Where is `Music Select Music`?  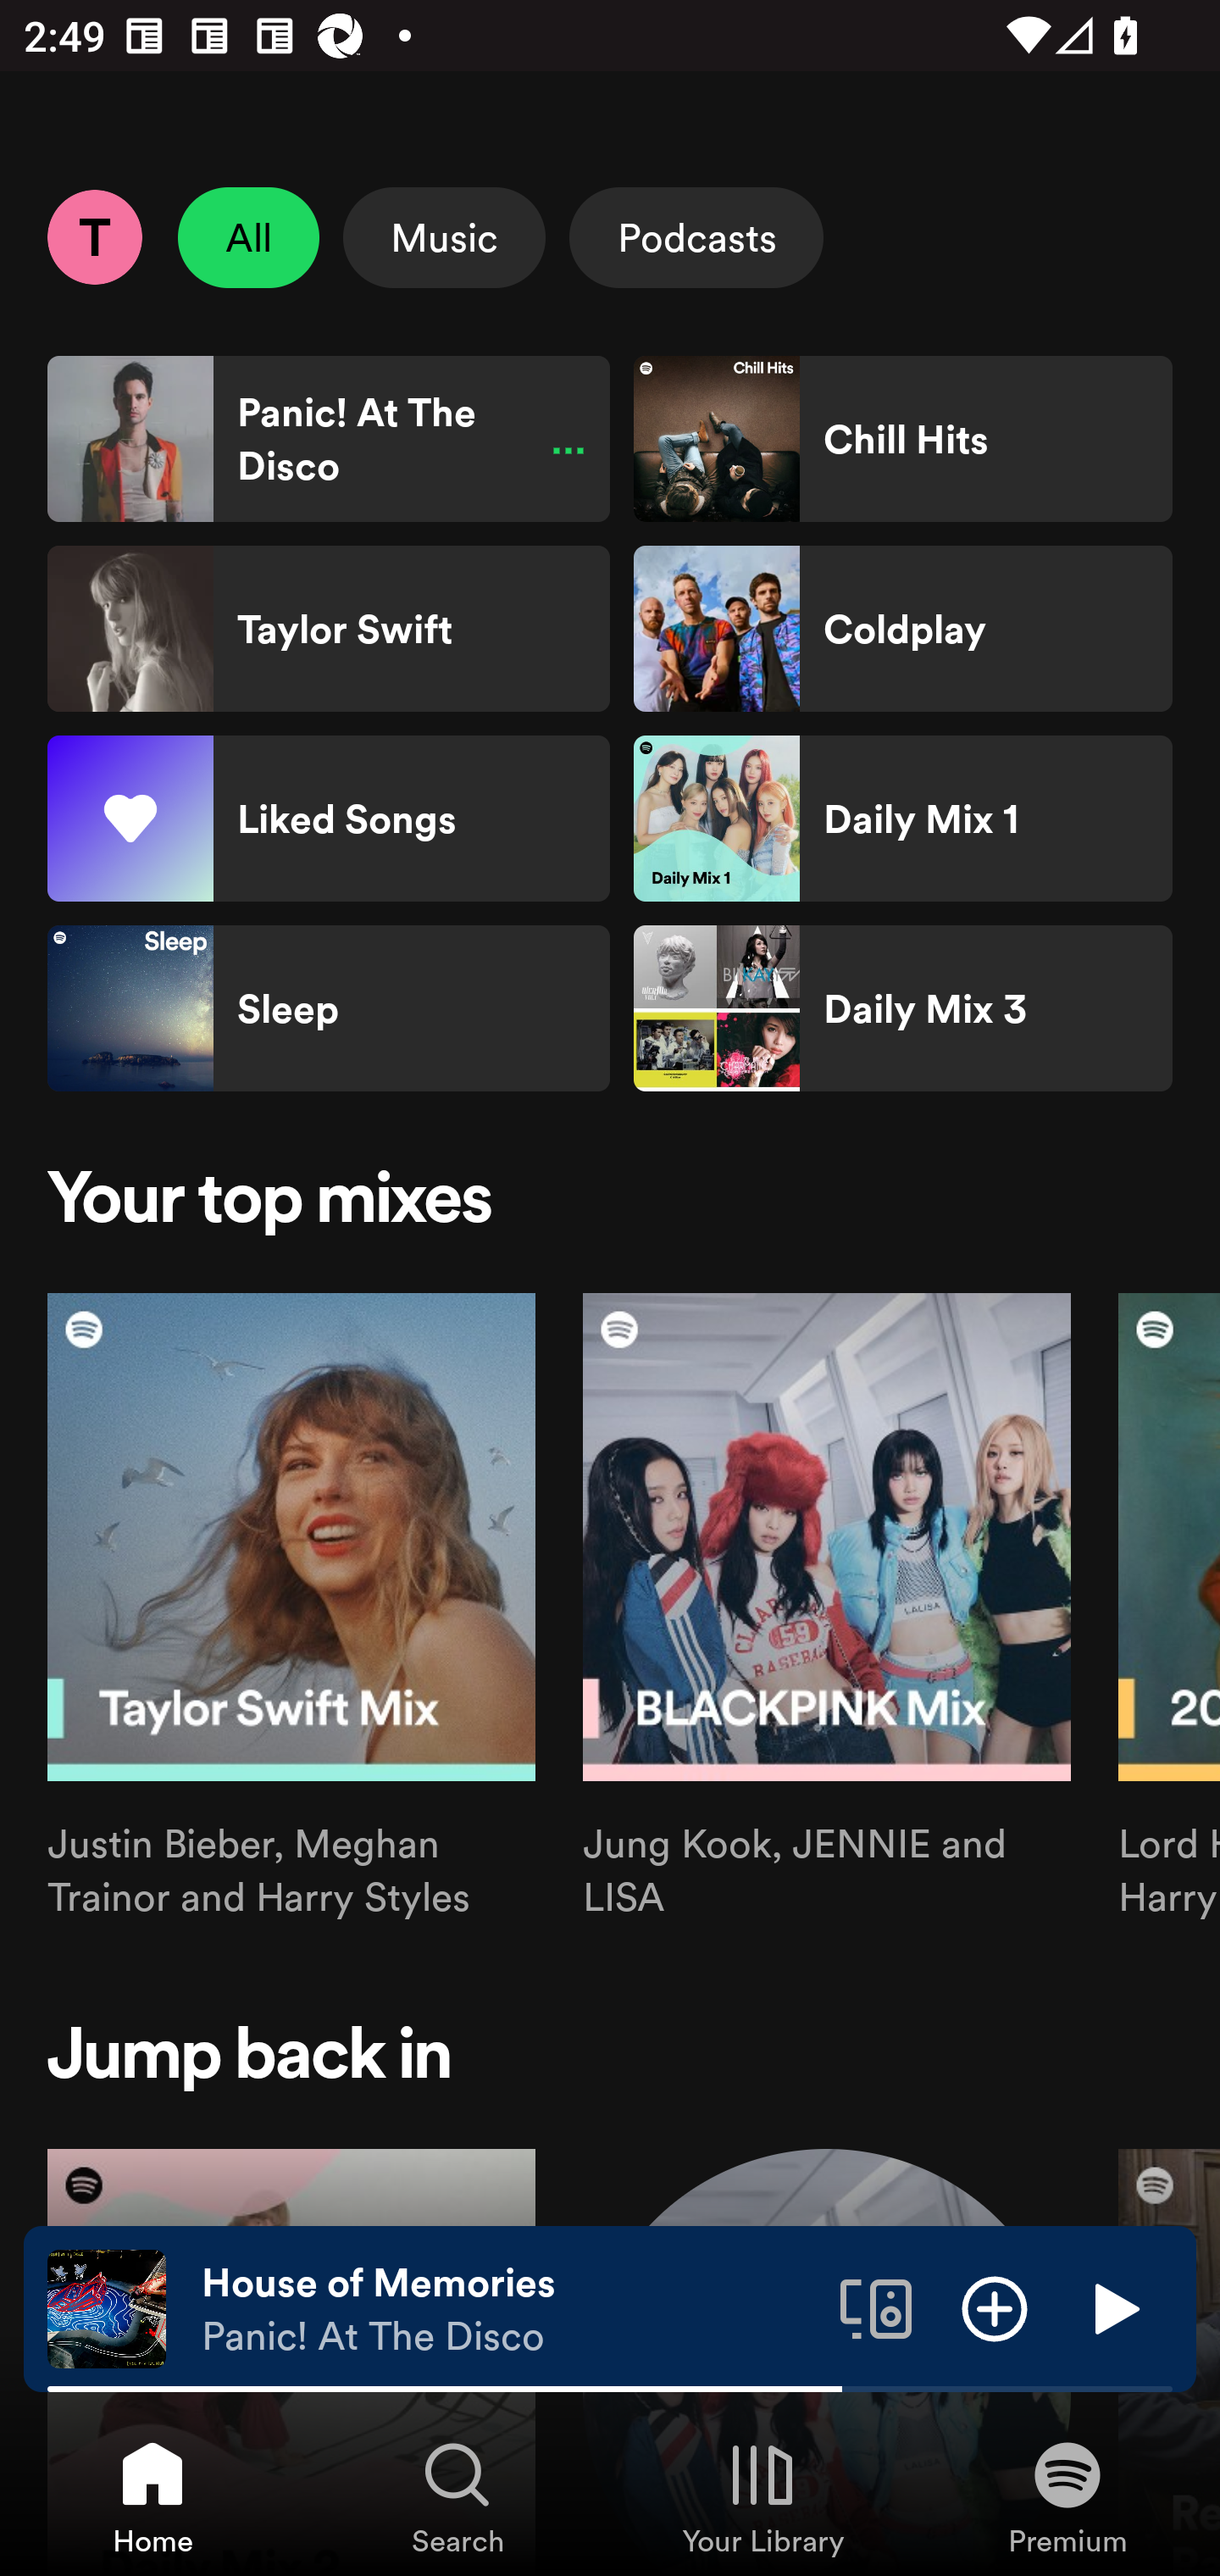
Music Select Music is located at coordinates (444, 237).